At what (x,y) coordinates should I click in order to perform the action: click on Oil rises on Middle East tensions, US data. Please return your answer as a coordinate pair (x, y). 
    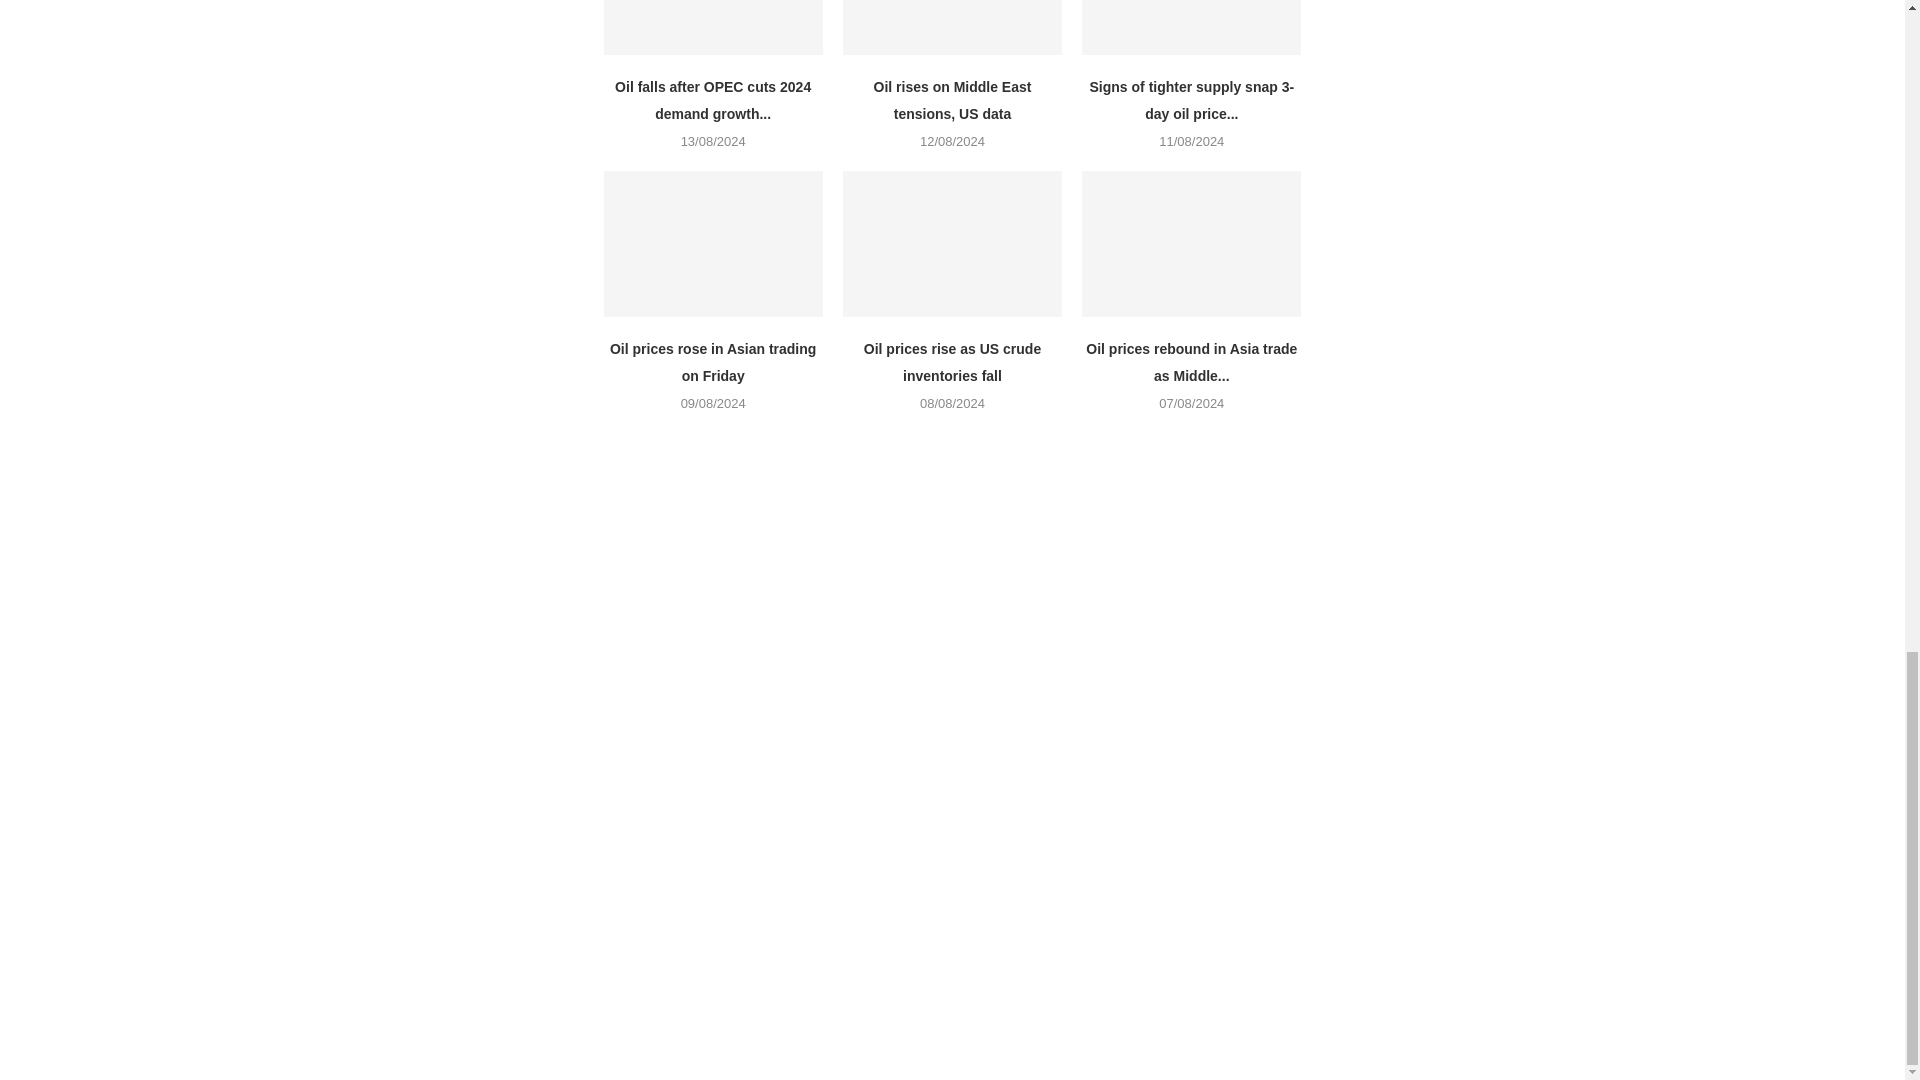
    Looking at the image, I should click on (952, 100).